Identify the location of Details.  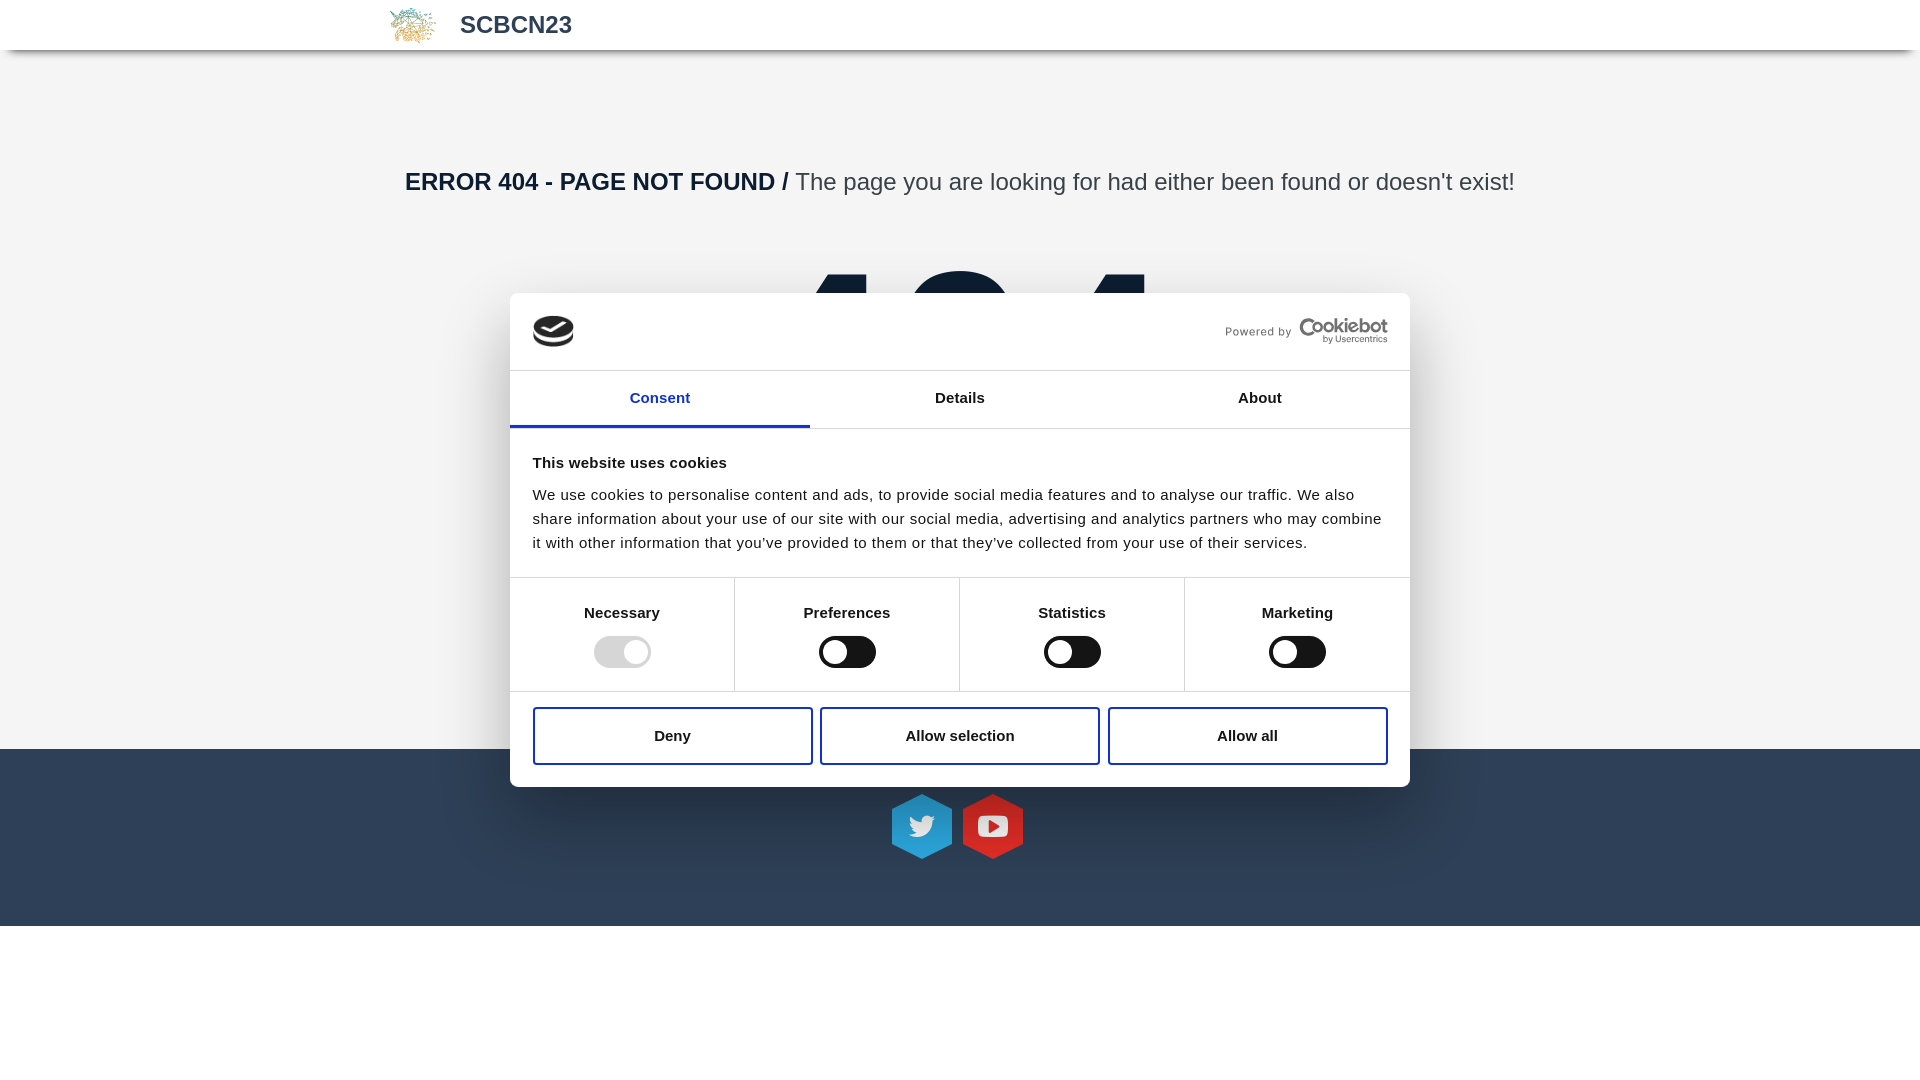
(960, 400).